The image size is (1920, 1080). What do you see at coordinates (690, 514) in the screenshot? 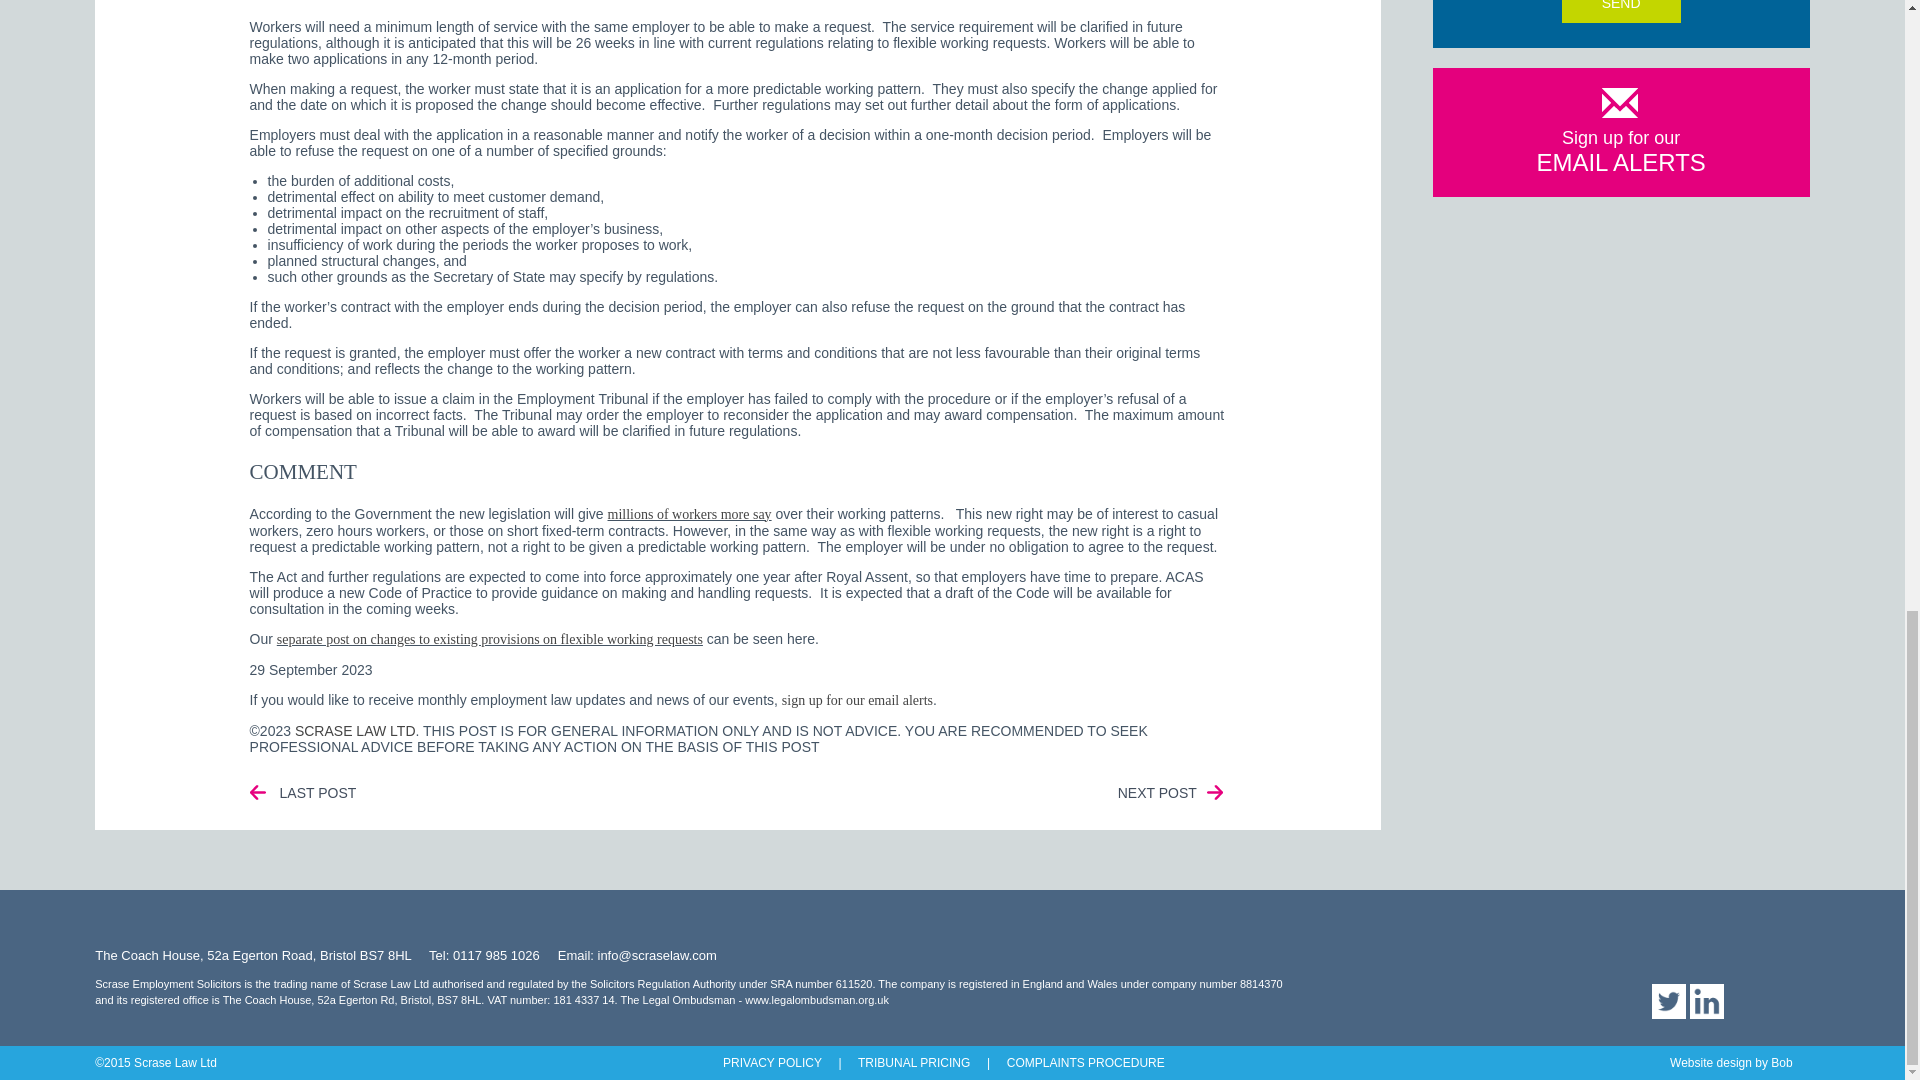
I see `millions of workers more say` at bounding box center [690, 514].